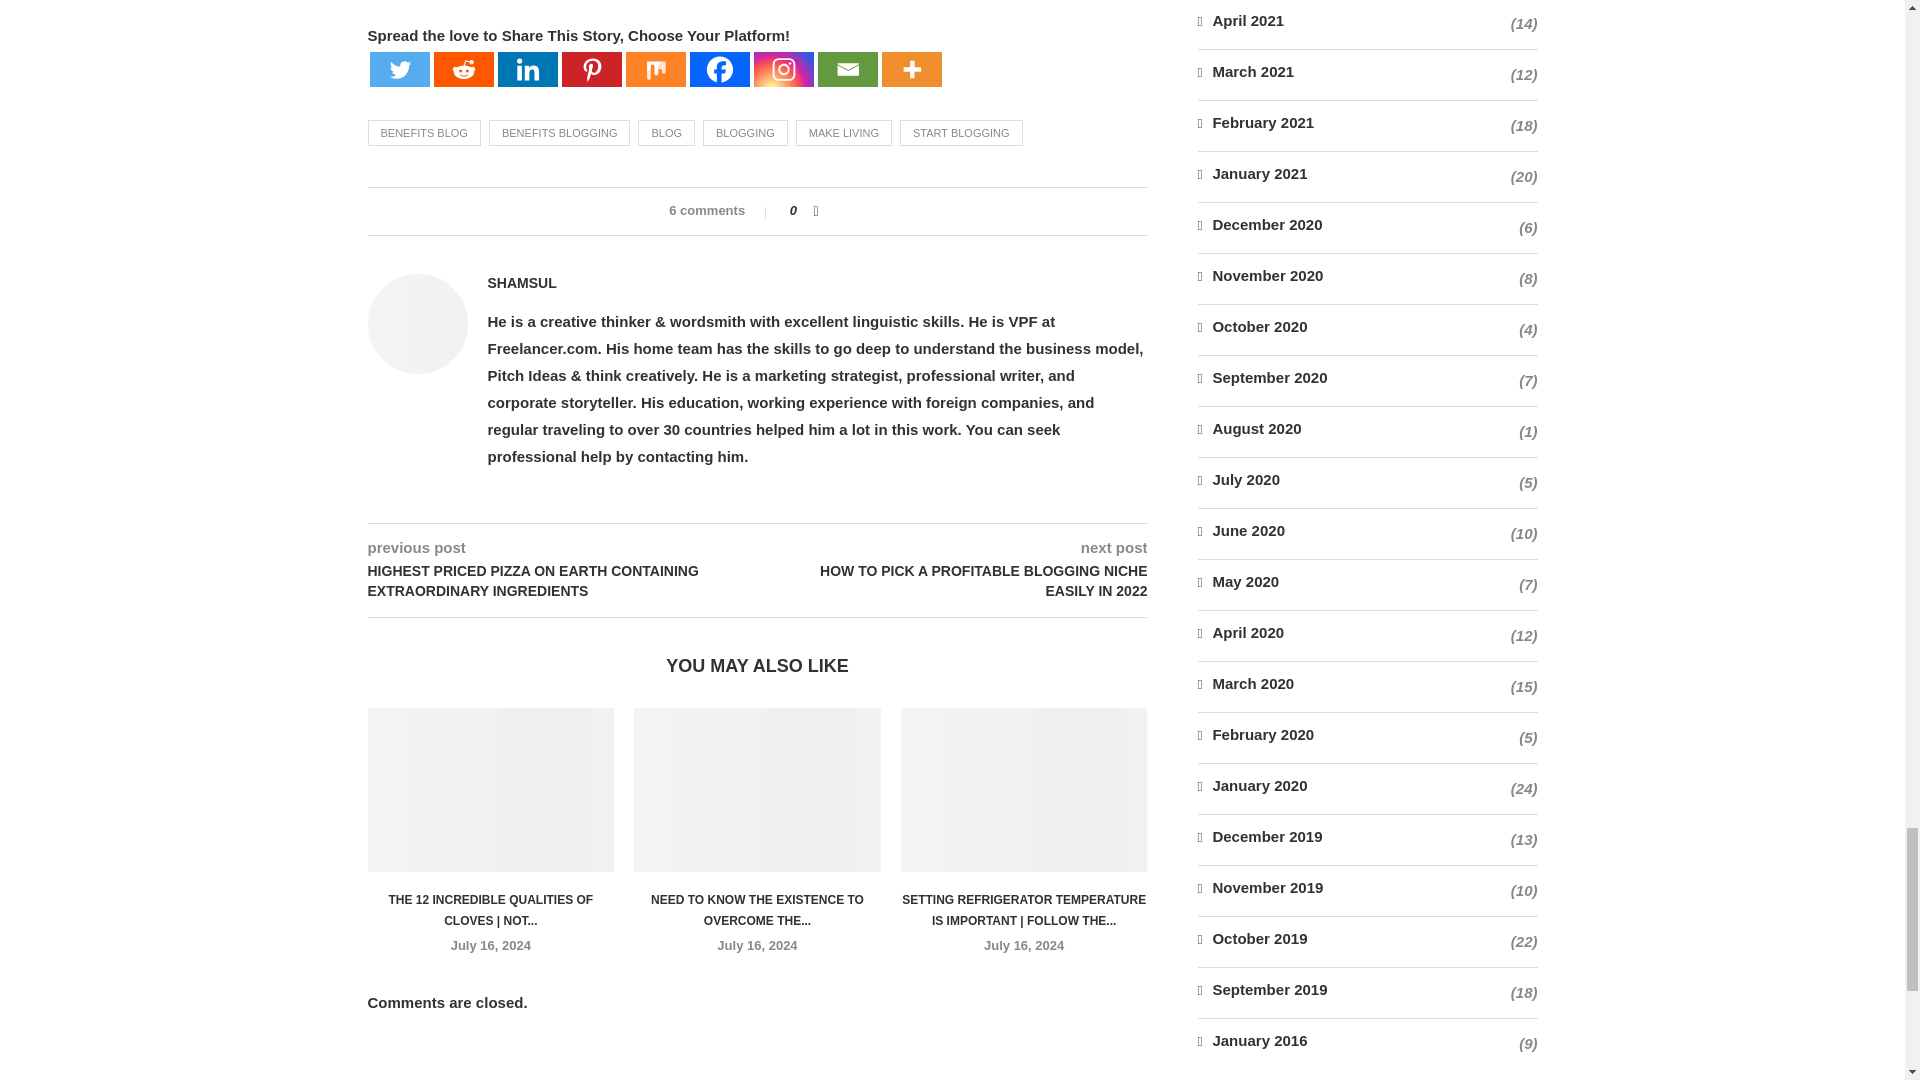  What do you see at coordinates (400, 69) in the screenshot?
I see `Twitter` at bounding box center [400, 69].